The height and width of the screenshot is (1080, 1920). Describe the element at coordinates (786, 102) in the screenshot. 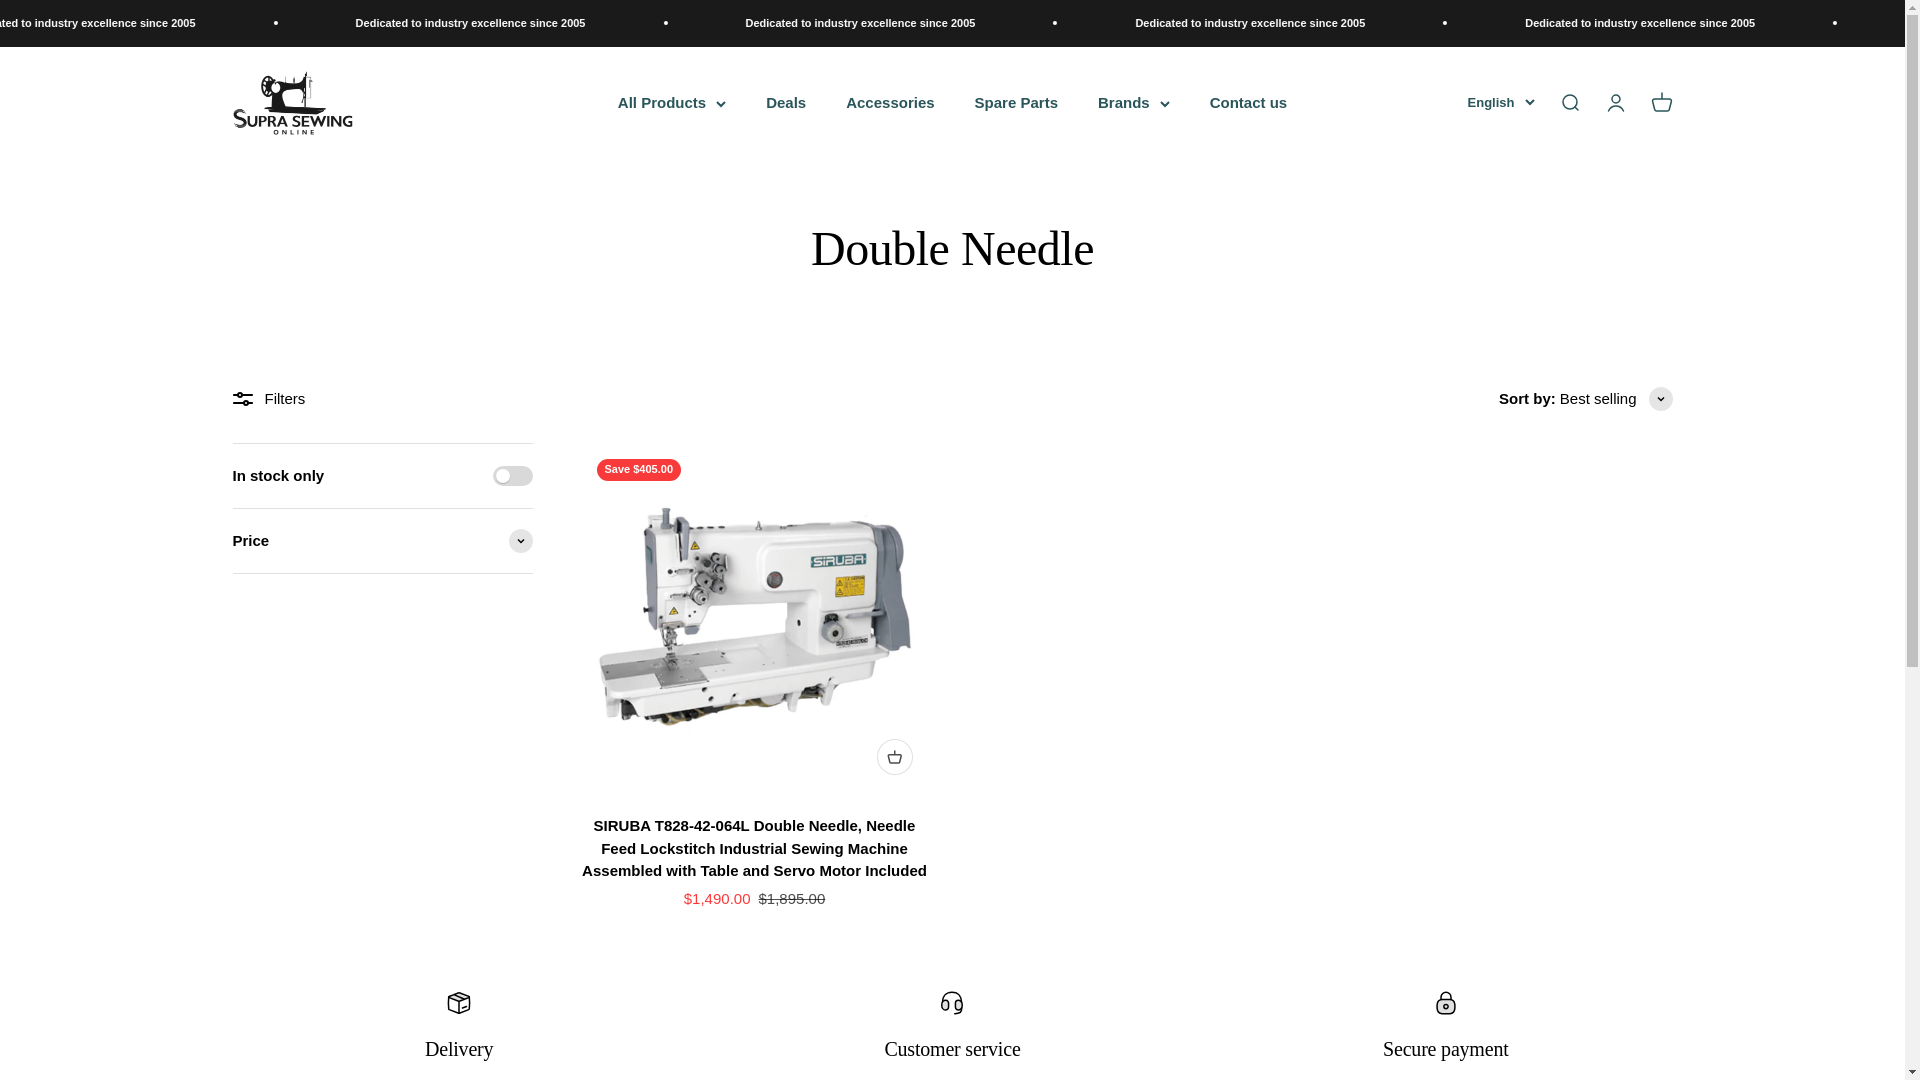

I see `Open search` at that location.